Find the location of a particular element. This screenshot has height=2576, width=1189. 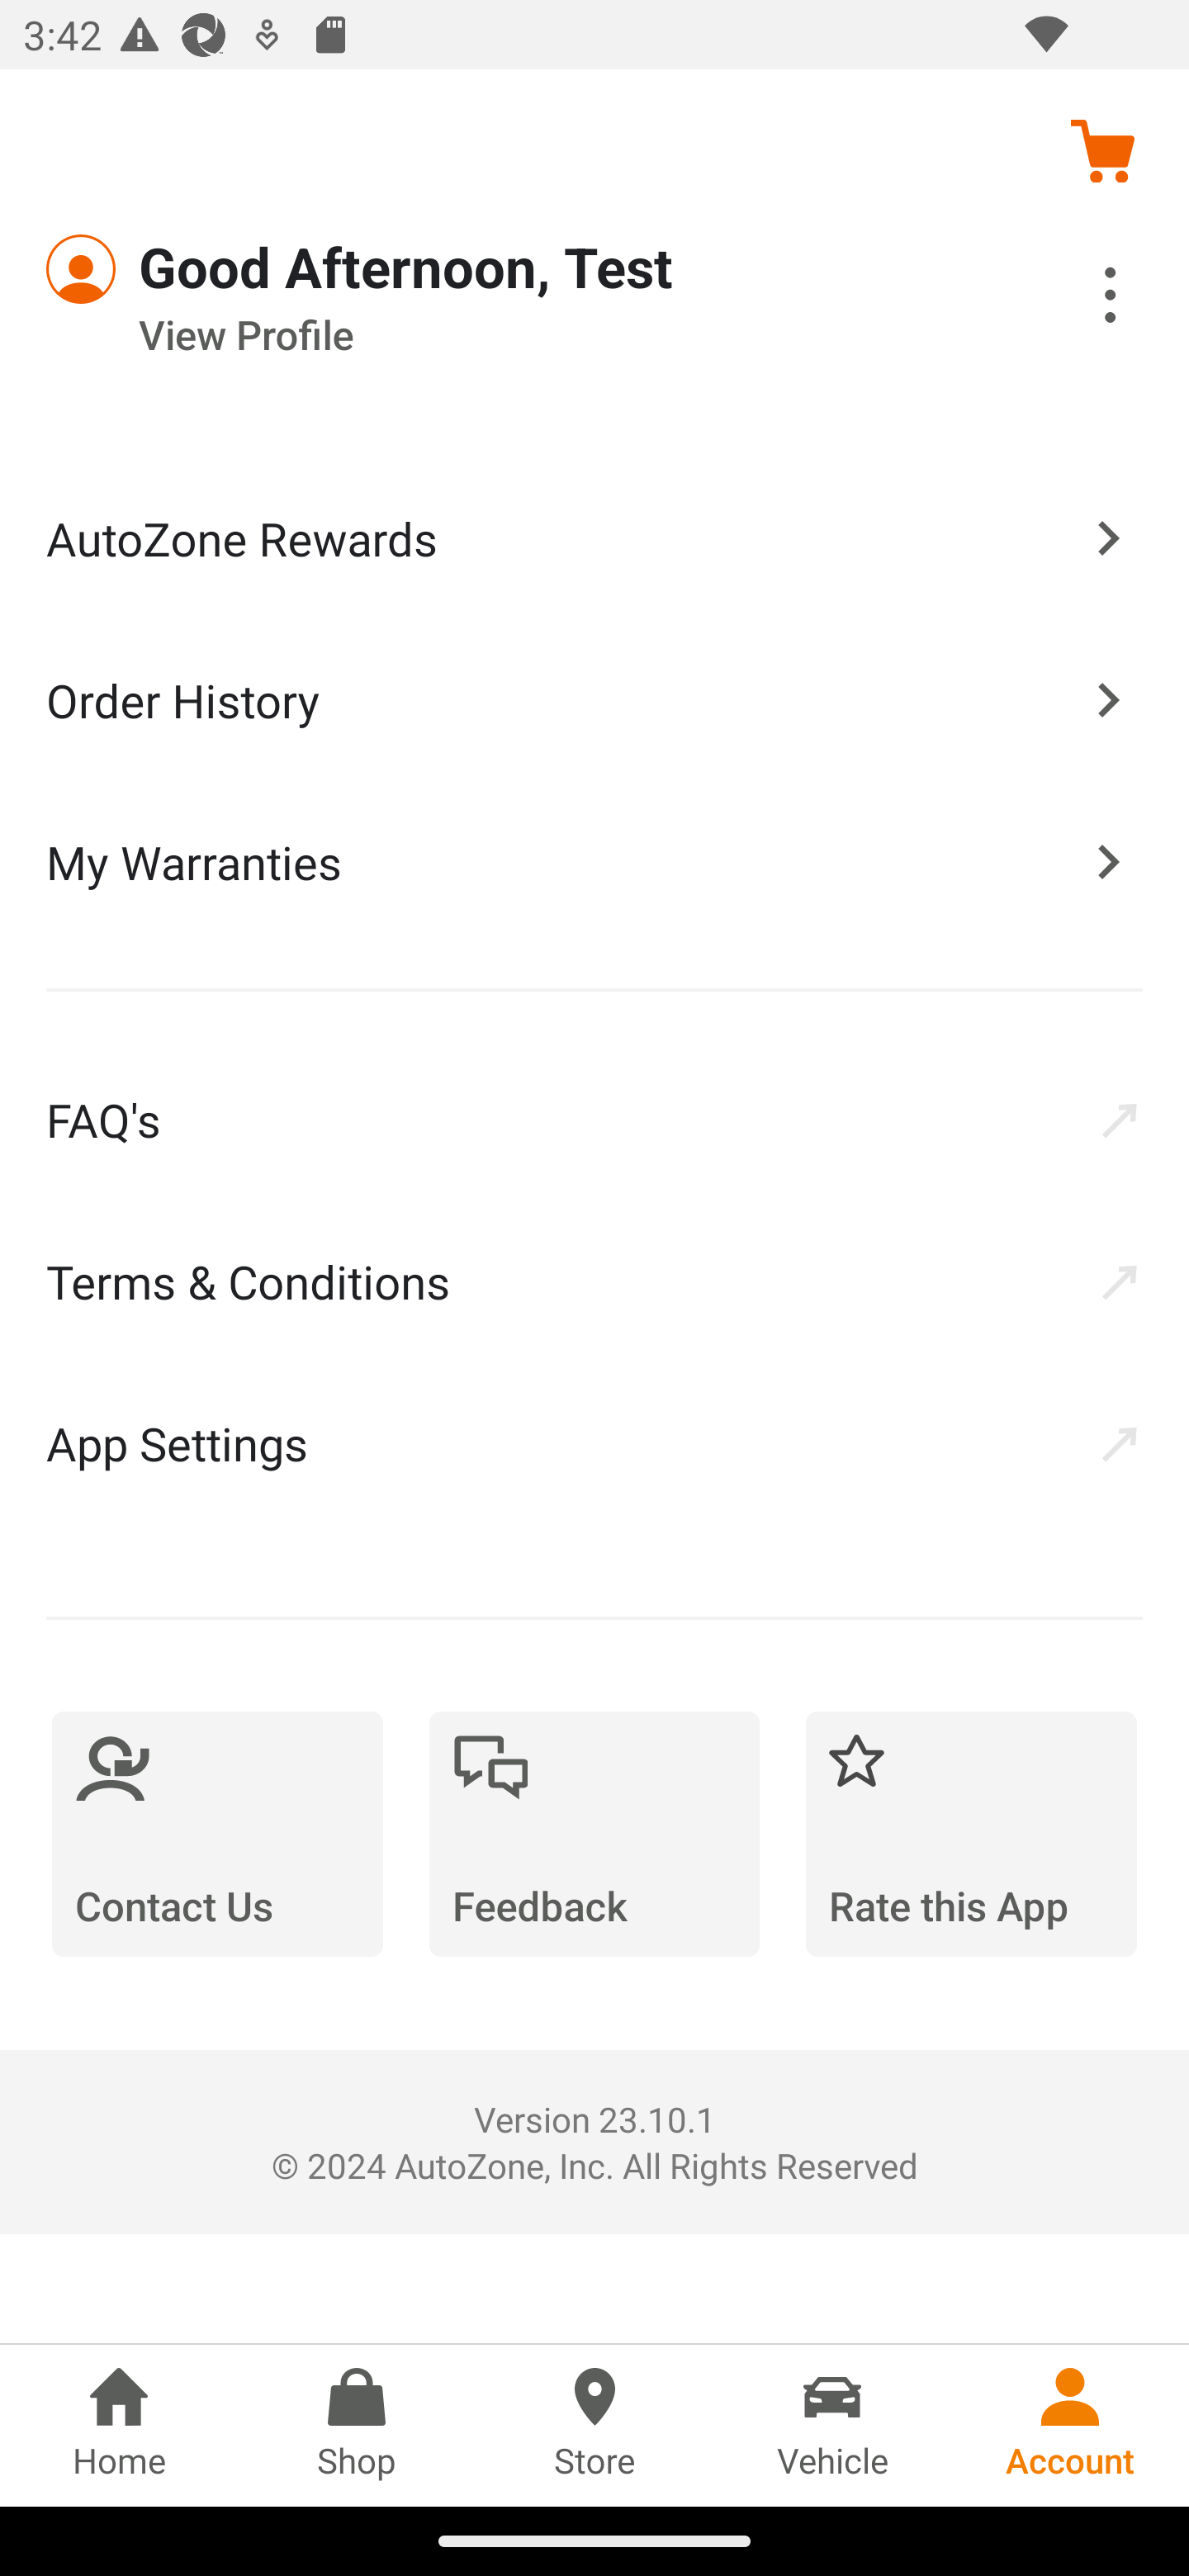

Order History  is located at coordinates (594, 698).